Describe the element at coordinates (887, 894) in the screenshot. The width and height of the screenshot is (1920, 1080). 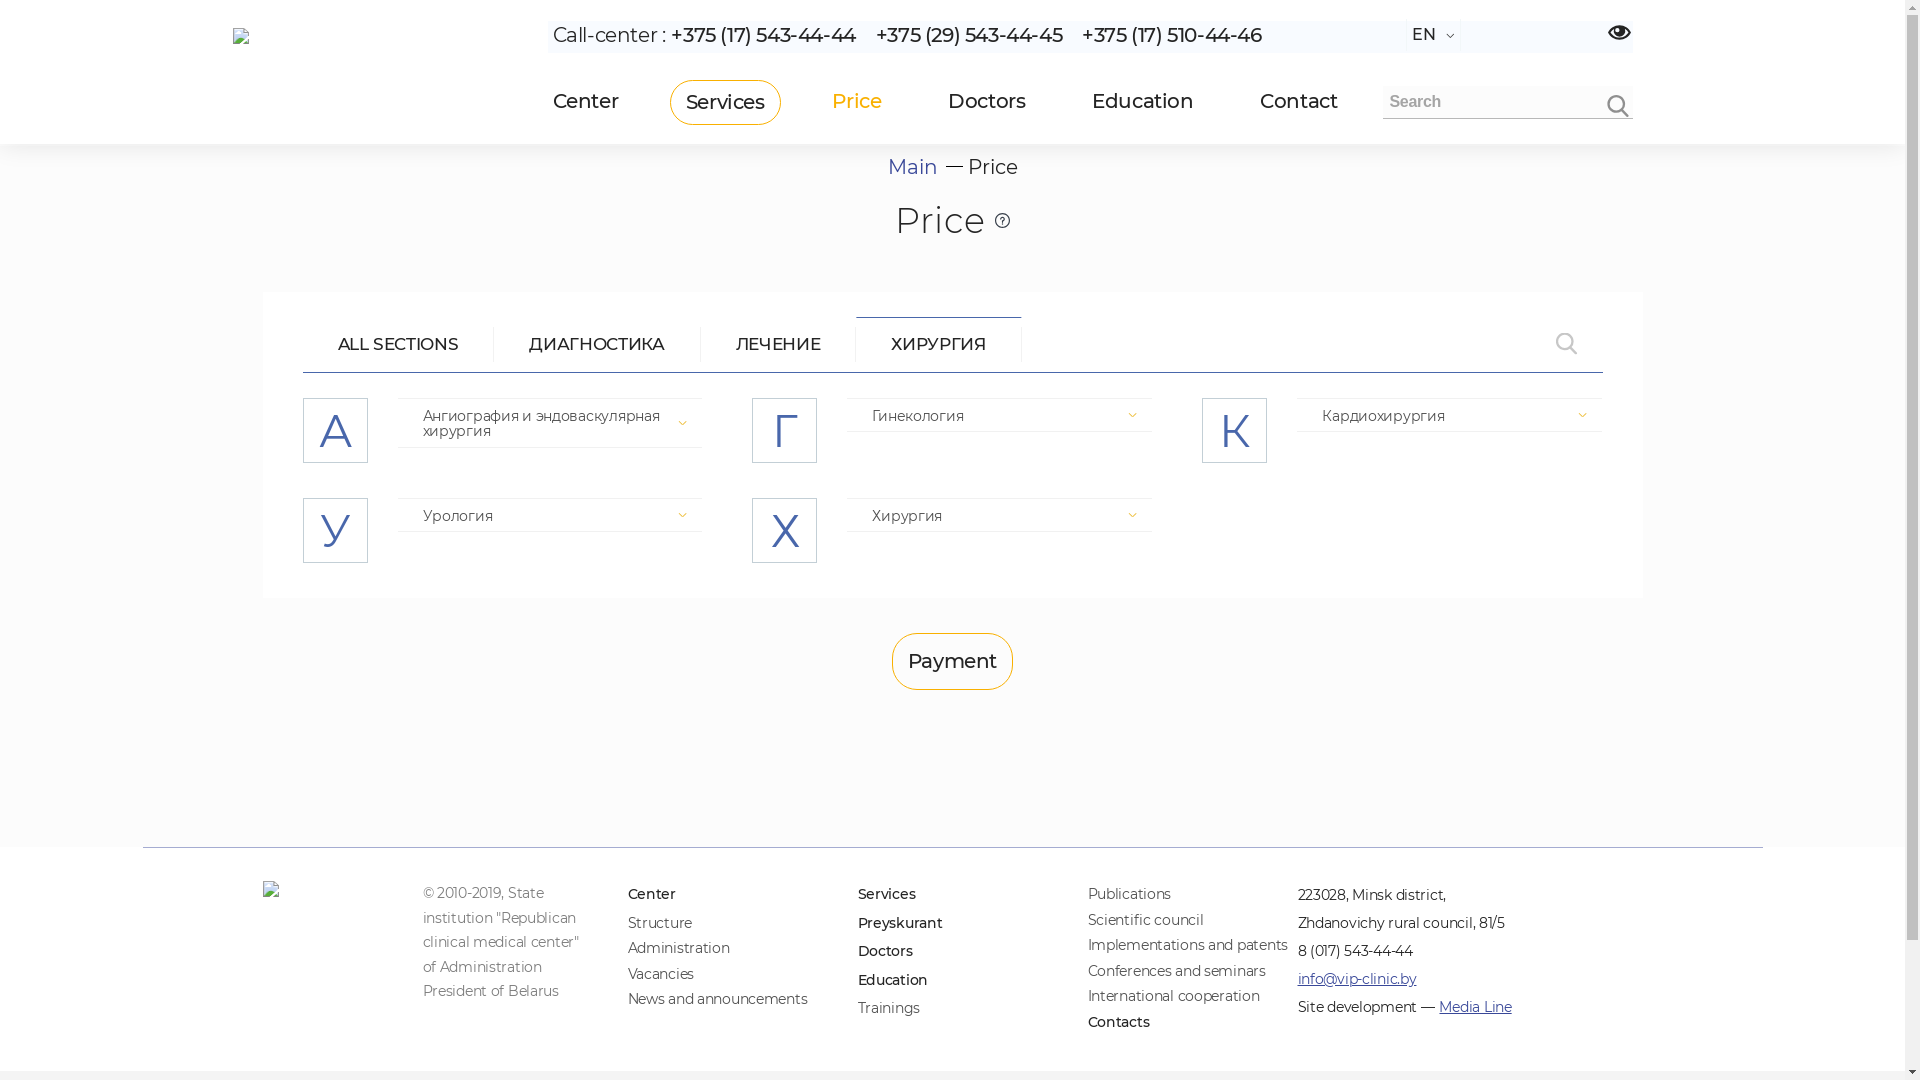
I see `Services` at that location.